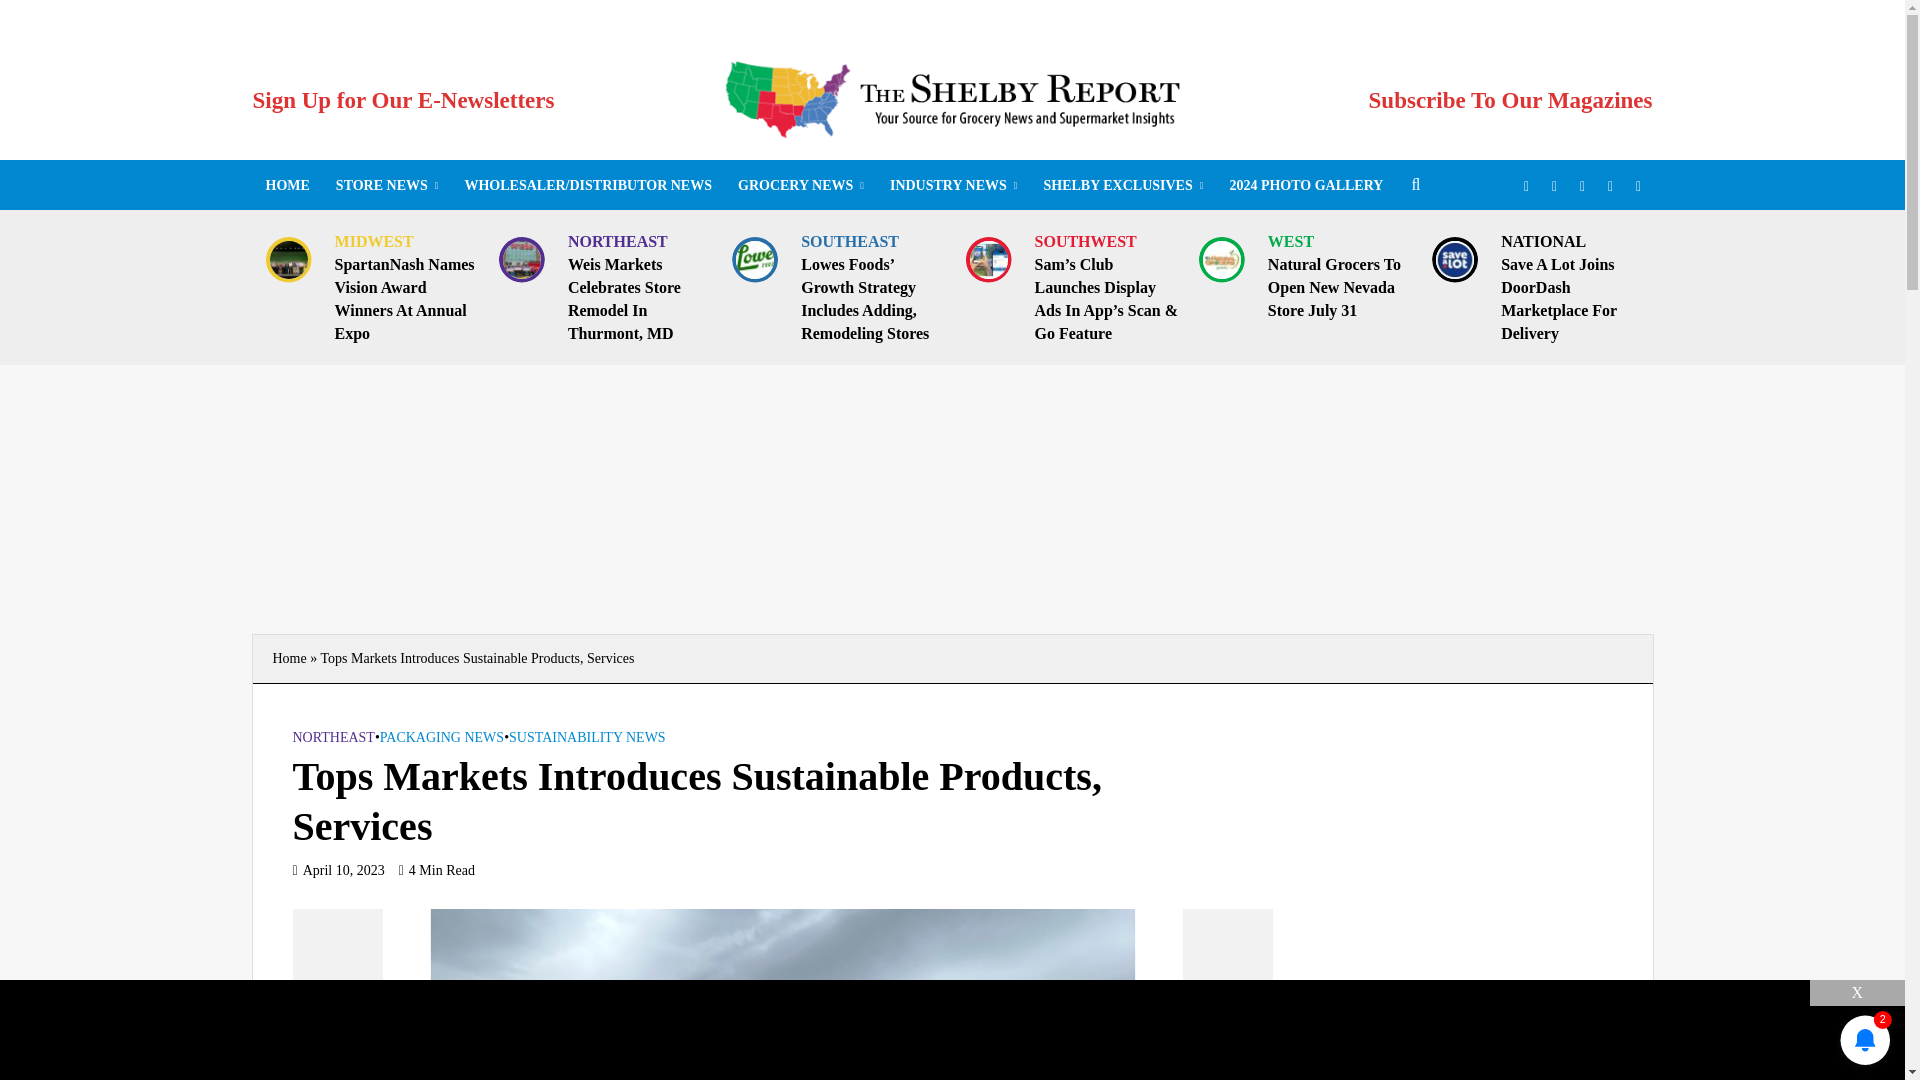  Describe the element at coordinates (954, 185) in the screenshot. I see `INDUSTRY NEWS` at that location.